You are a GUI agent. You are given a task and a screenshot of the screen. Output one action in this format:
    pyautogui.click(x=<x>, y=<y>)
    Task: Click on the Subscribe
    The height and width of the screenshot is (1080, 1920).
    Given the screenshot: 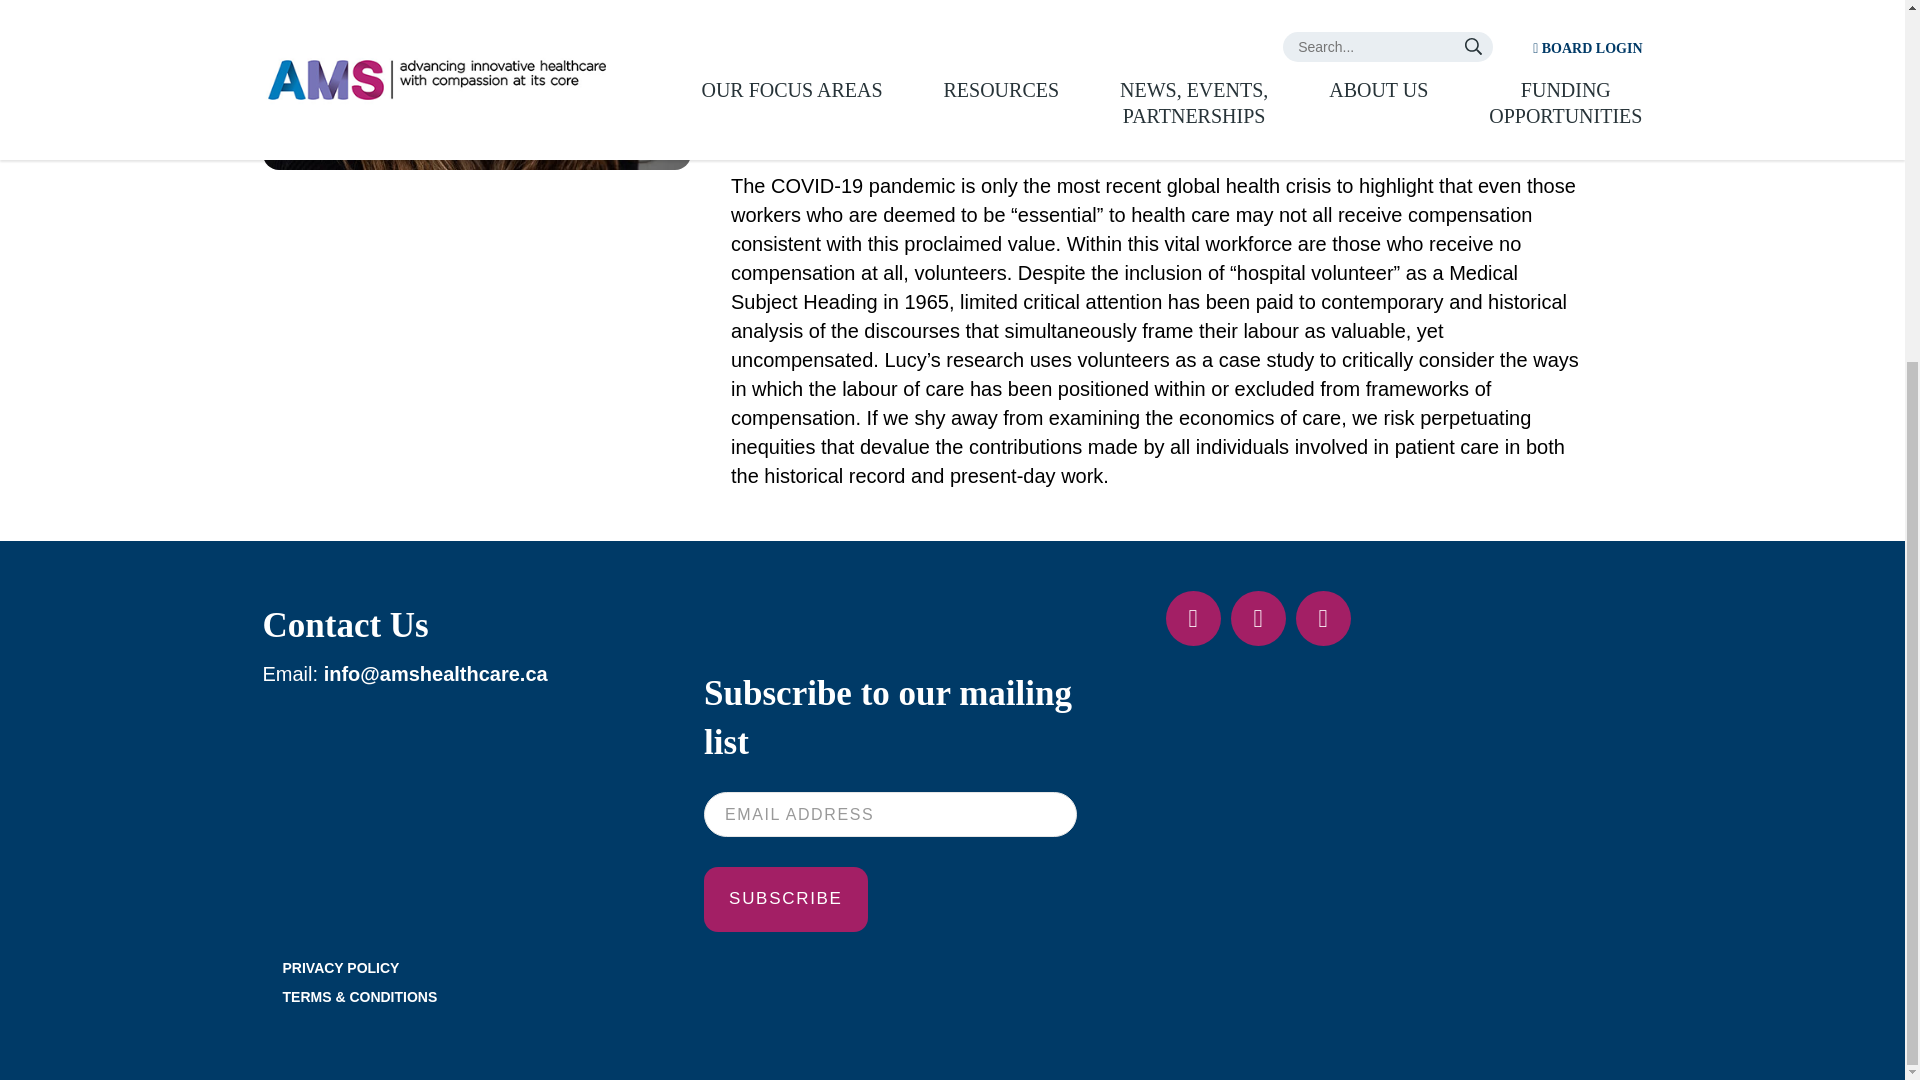 What is the action you would take?
    pyautogui.click(x=786, y=898)
    